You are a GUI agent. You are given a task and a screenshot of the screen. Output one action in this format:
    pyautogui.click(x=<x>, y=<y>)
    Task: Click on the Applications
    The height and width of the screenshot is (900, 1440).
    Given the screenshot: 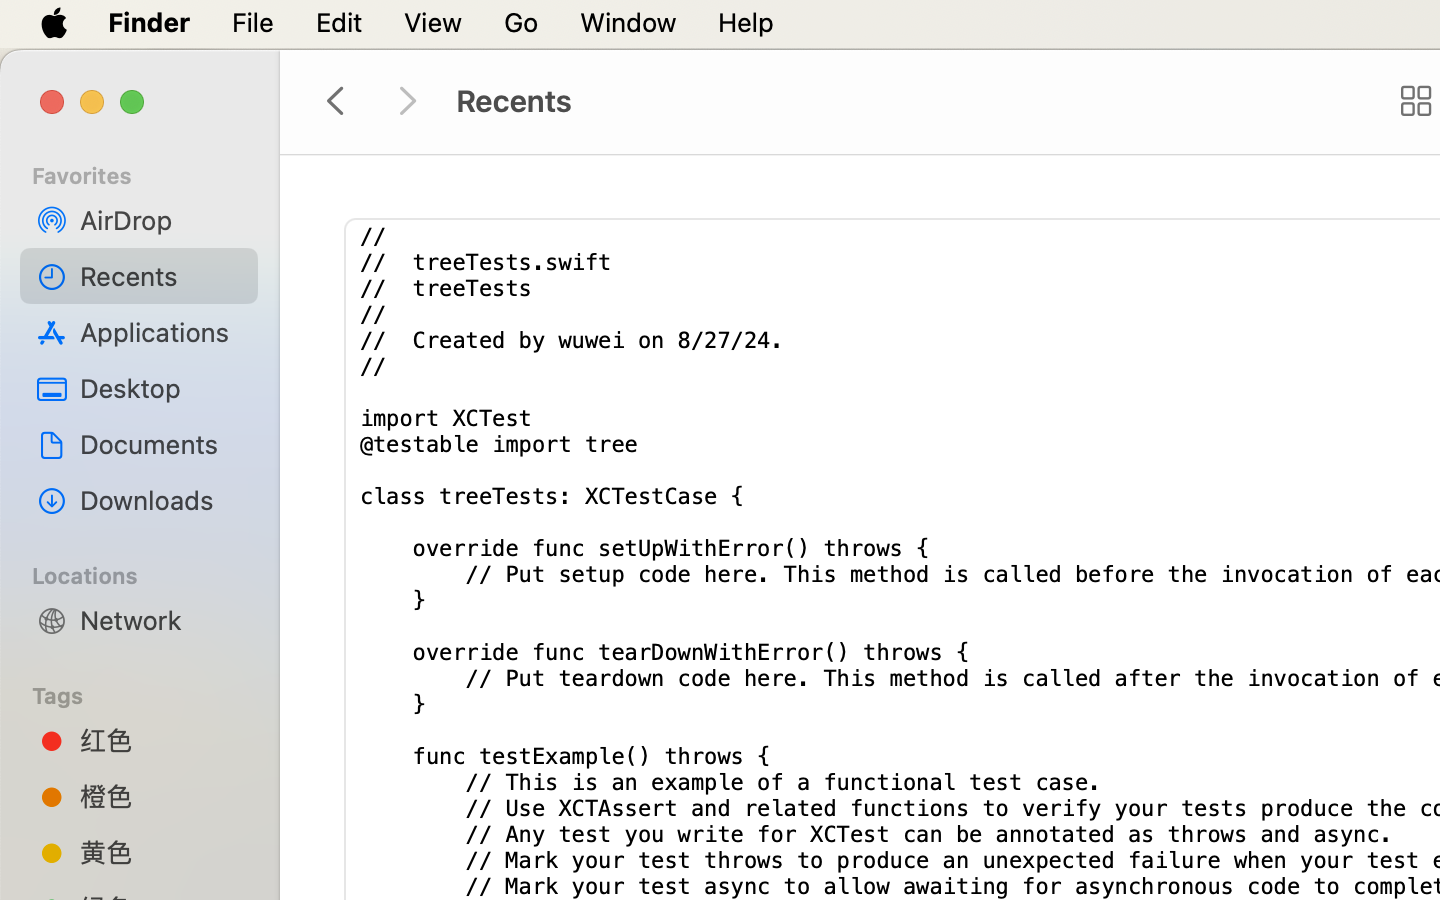 What is the action you would take?
    pyautogui.click(x=161, y=332)
    